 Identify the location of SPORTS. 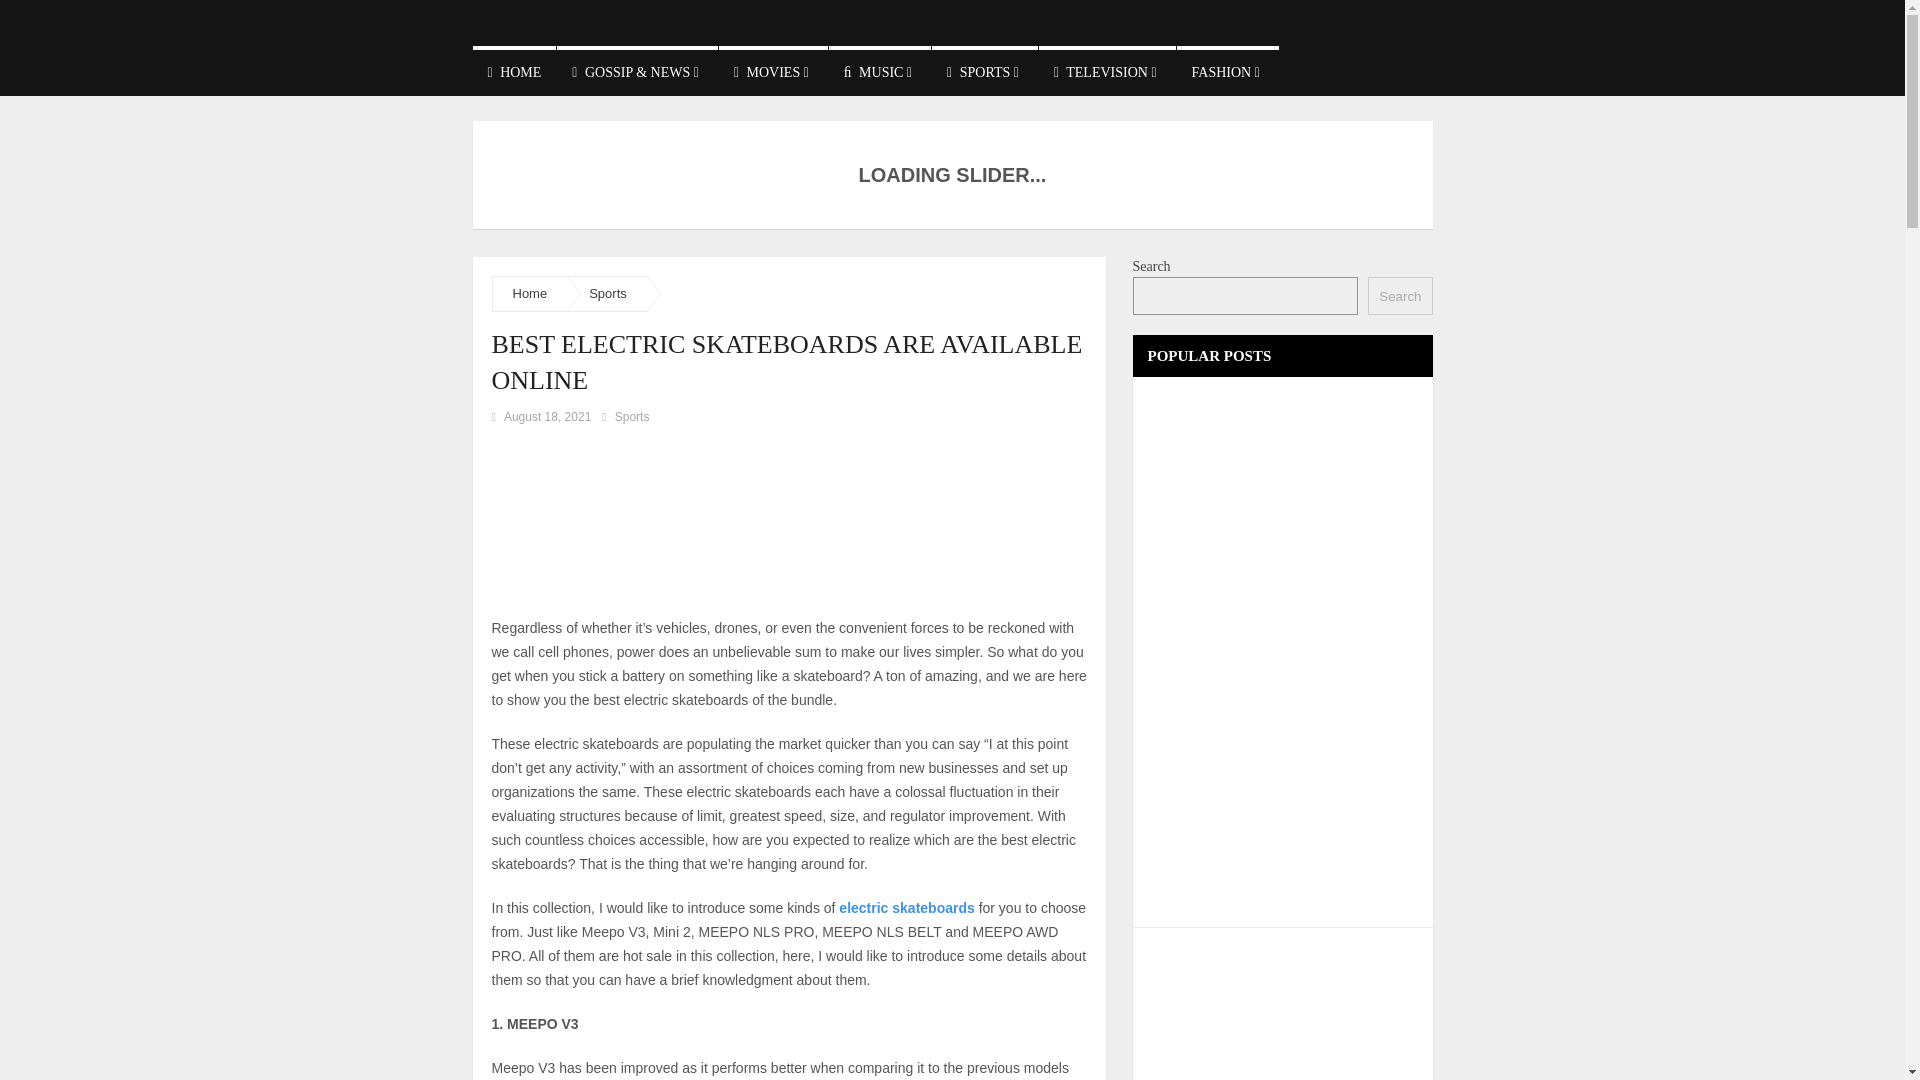
(984, 71).